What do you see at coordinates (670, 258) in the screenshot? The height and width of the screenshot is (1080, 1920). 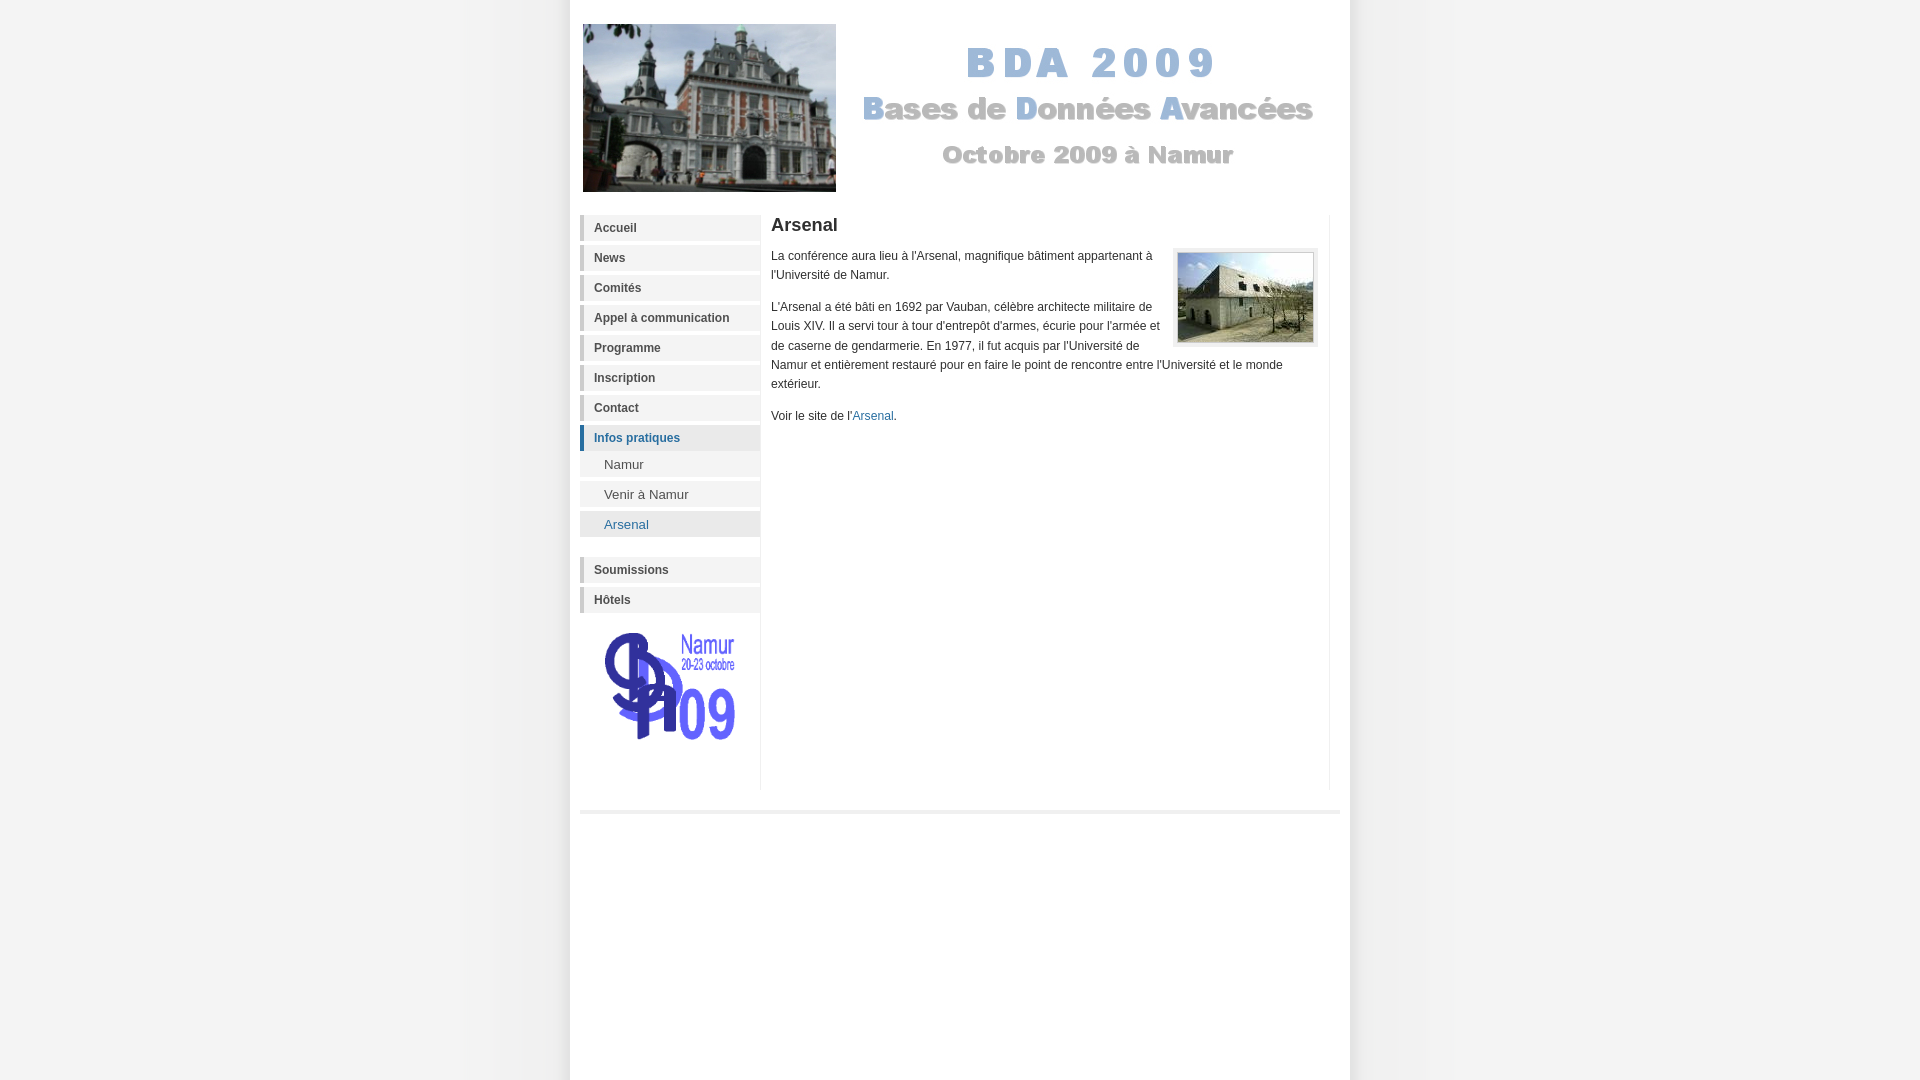 I see `News` at bounding box center [670, 258].